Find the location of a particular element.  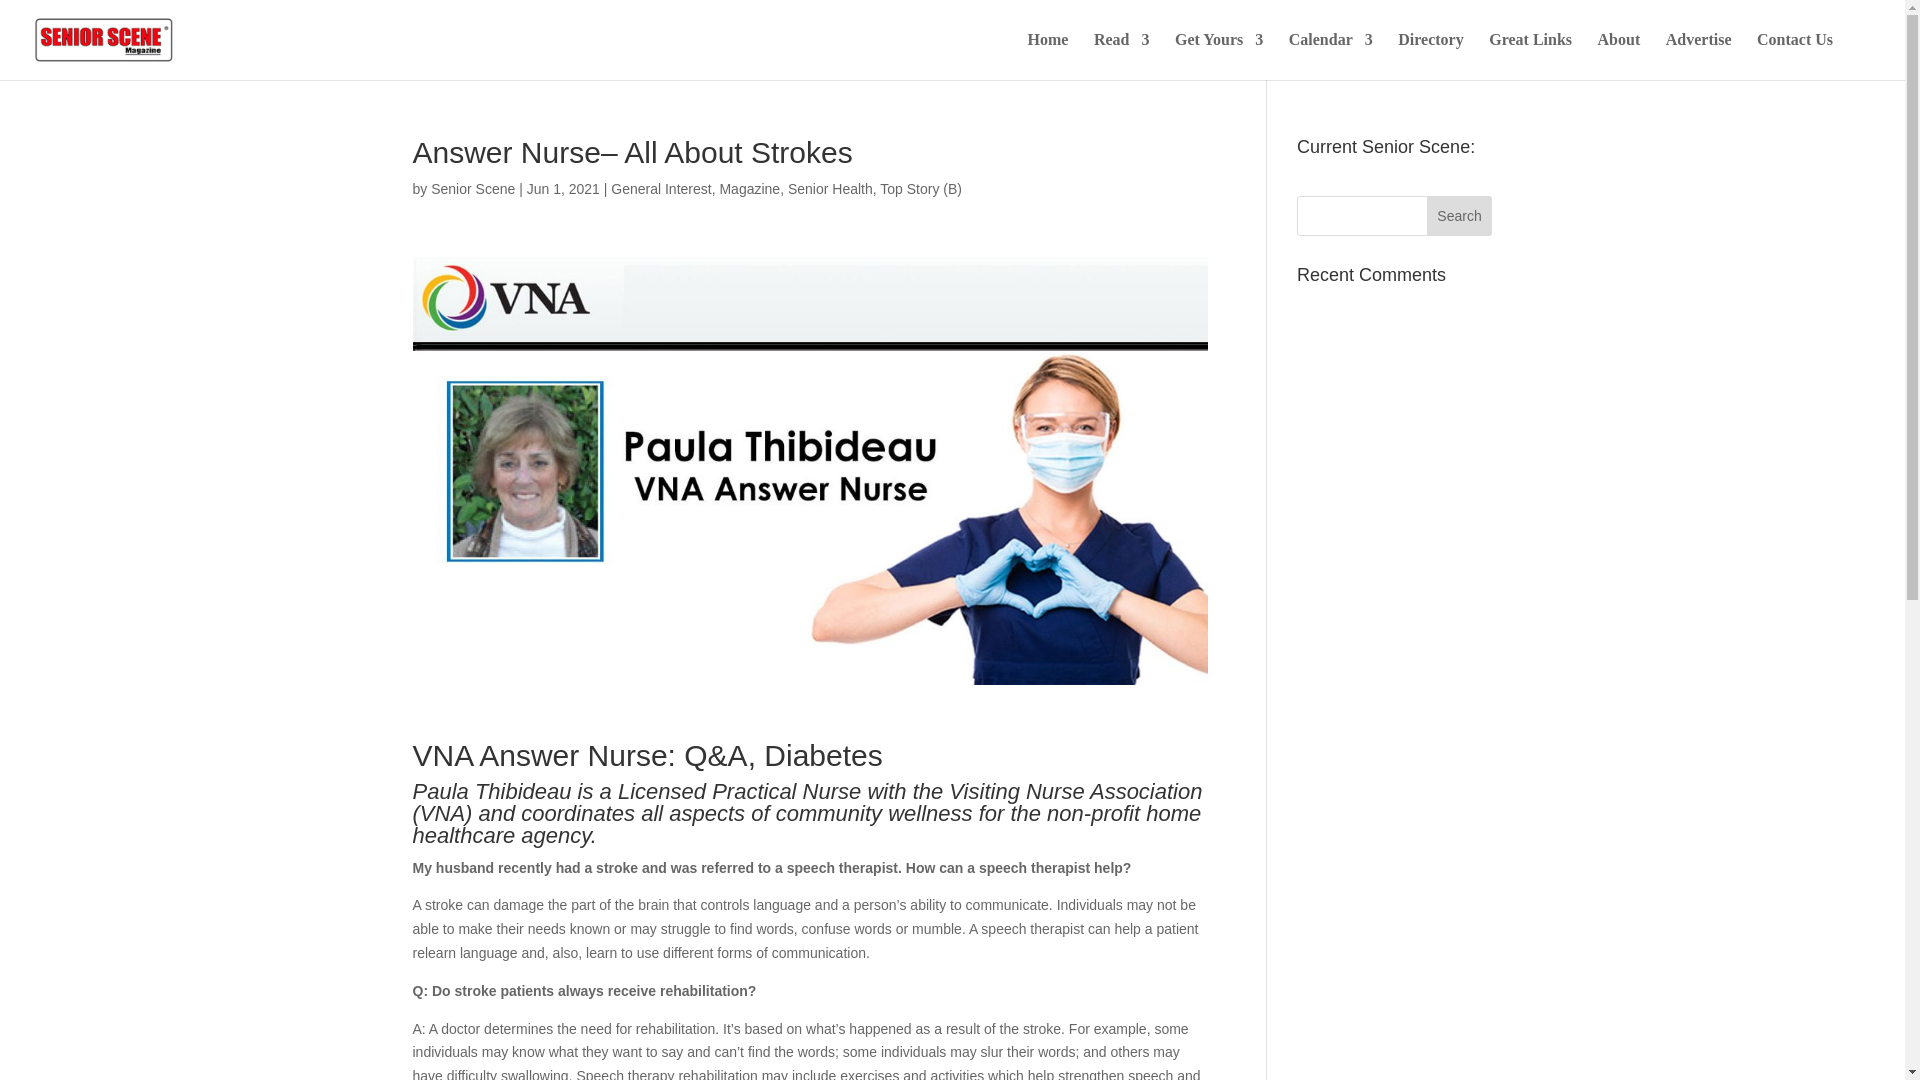

Contact Us is located at coordinates (1794, 56).